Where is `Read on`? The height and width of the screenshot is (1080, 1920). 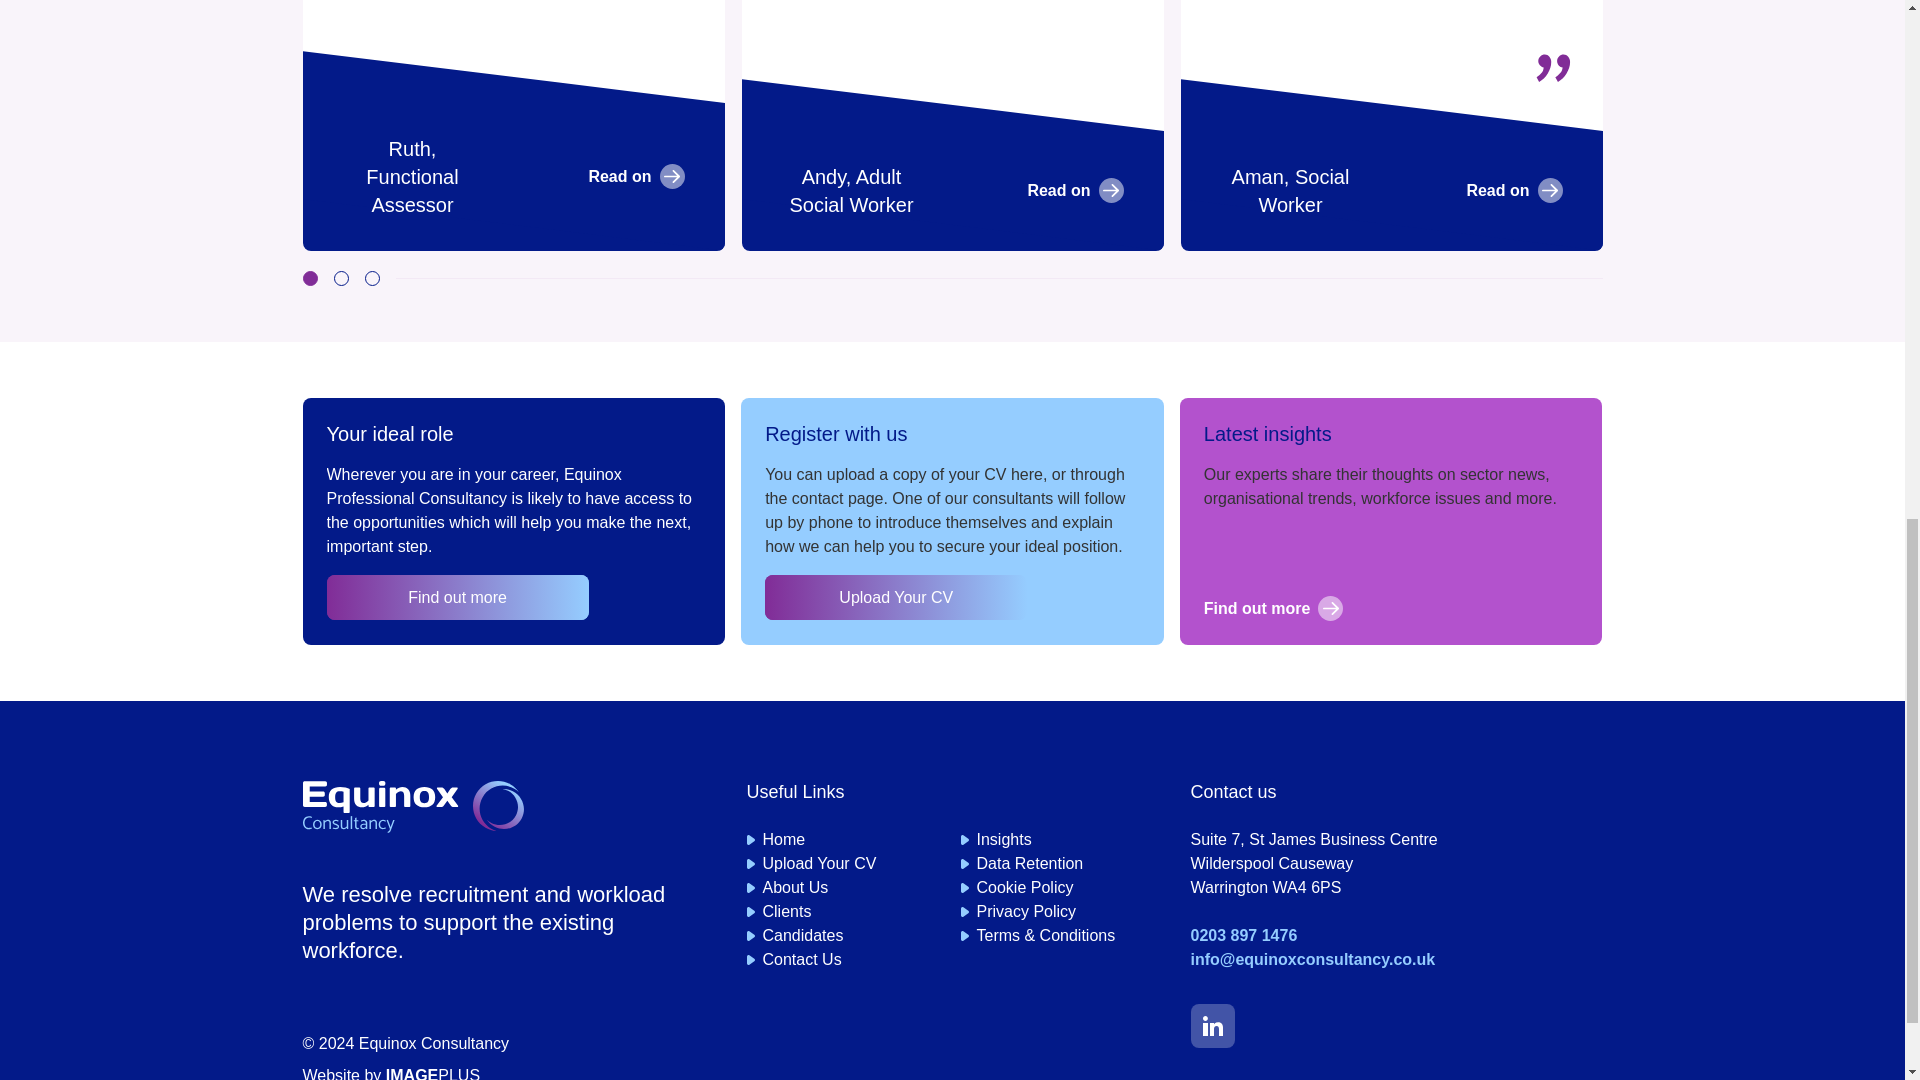 Read on is located at coordinates (1075, 190).